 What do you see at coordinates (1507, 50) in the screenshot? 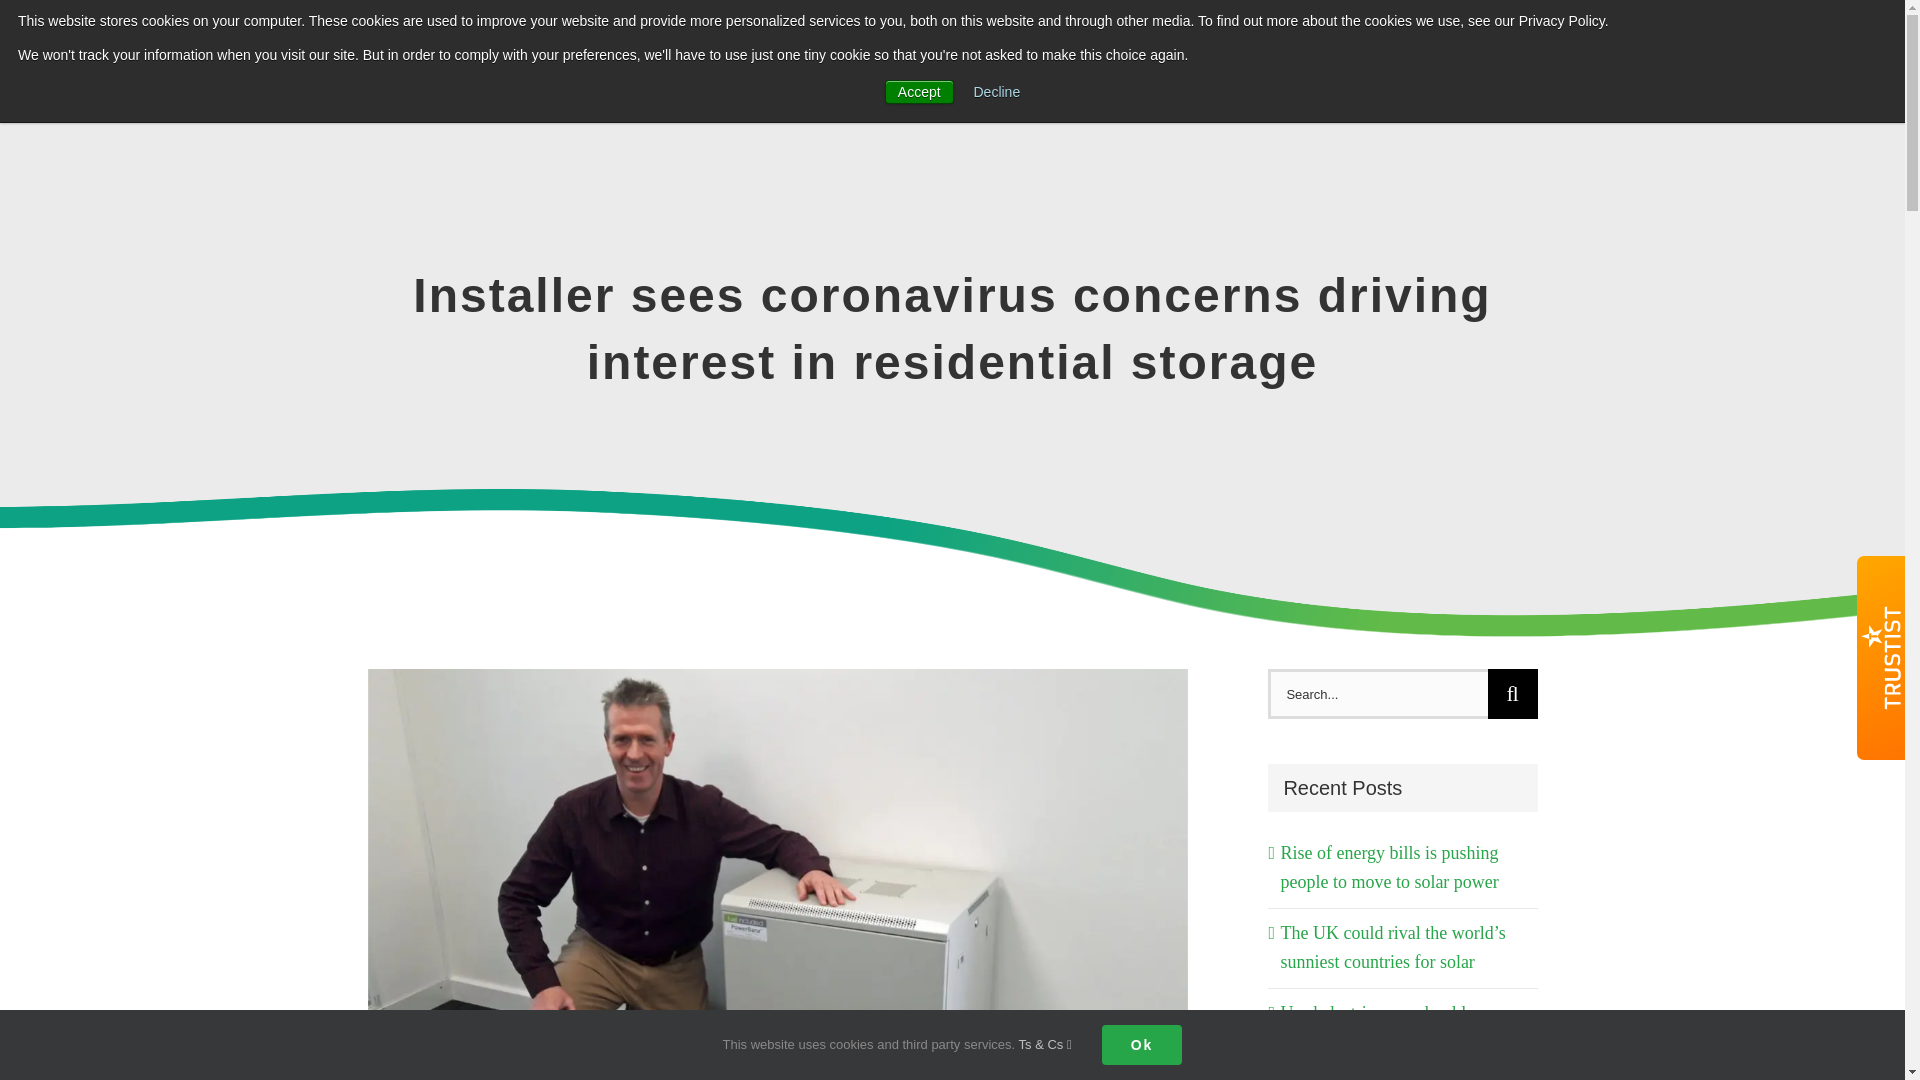
I see `SUPPORT` at bounding box center [1507, 50].